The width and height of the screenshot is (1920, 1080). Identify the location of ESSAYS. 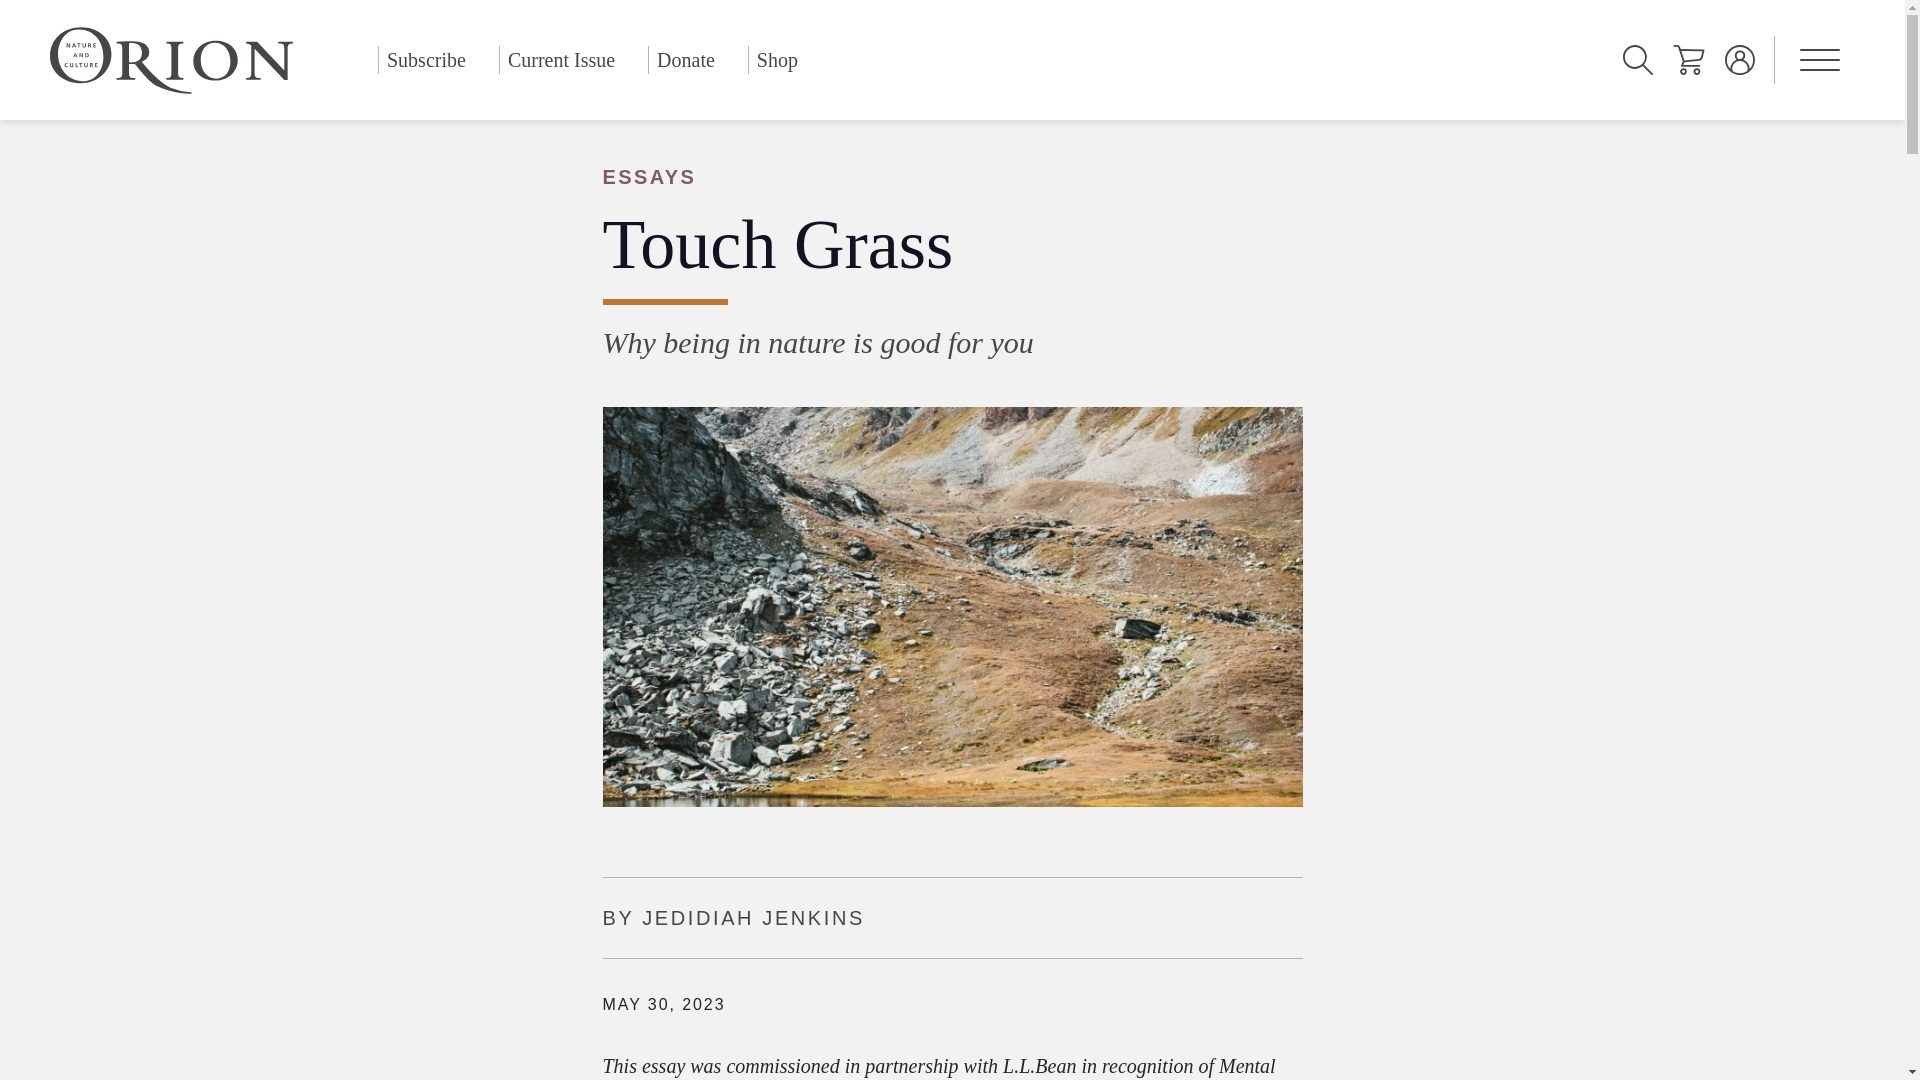
(951, 177).